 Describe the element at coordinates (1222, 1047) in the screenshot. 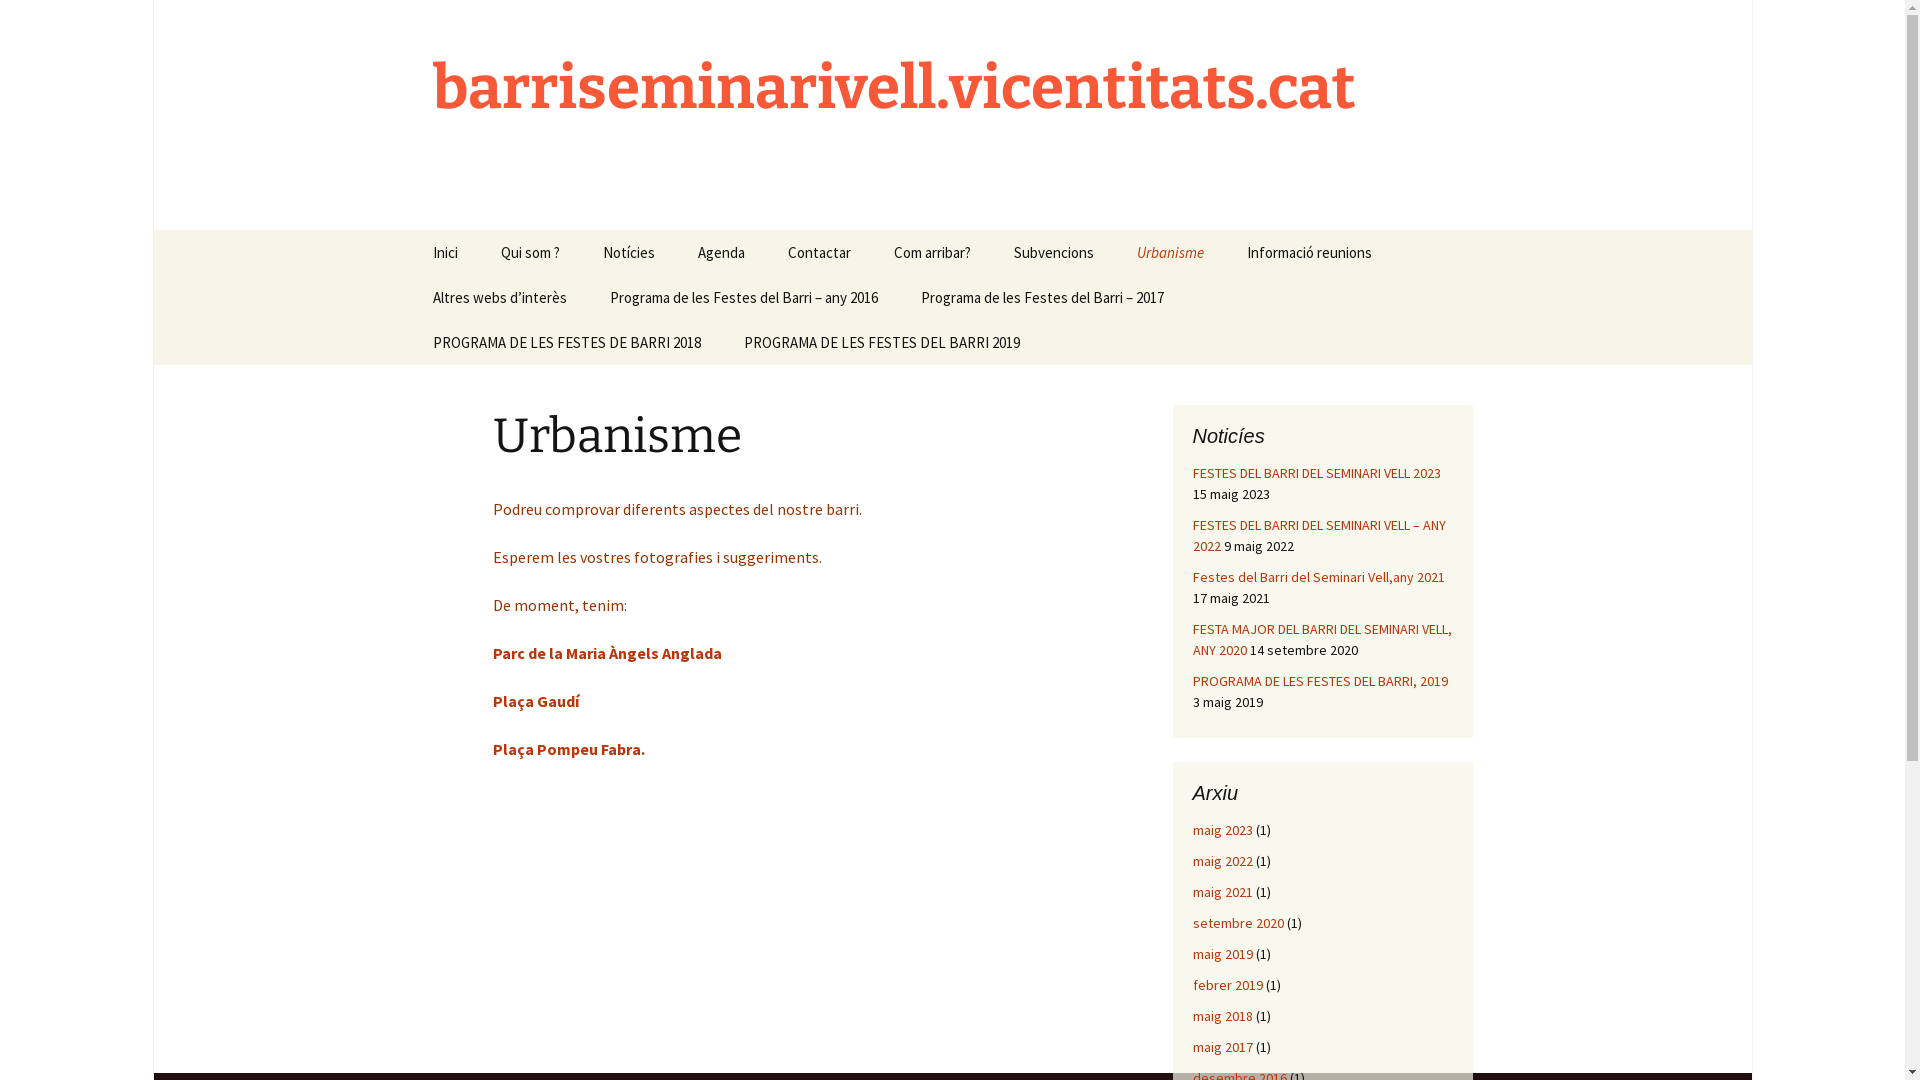

I see `maig 2017` at that location.